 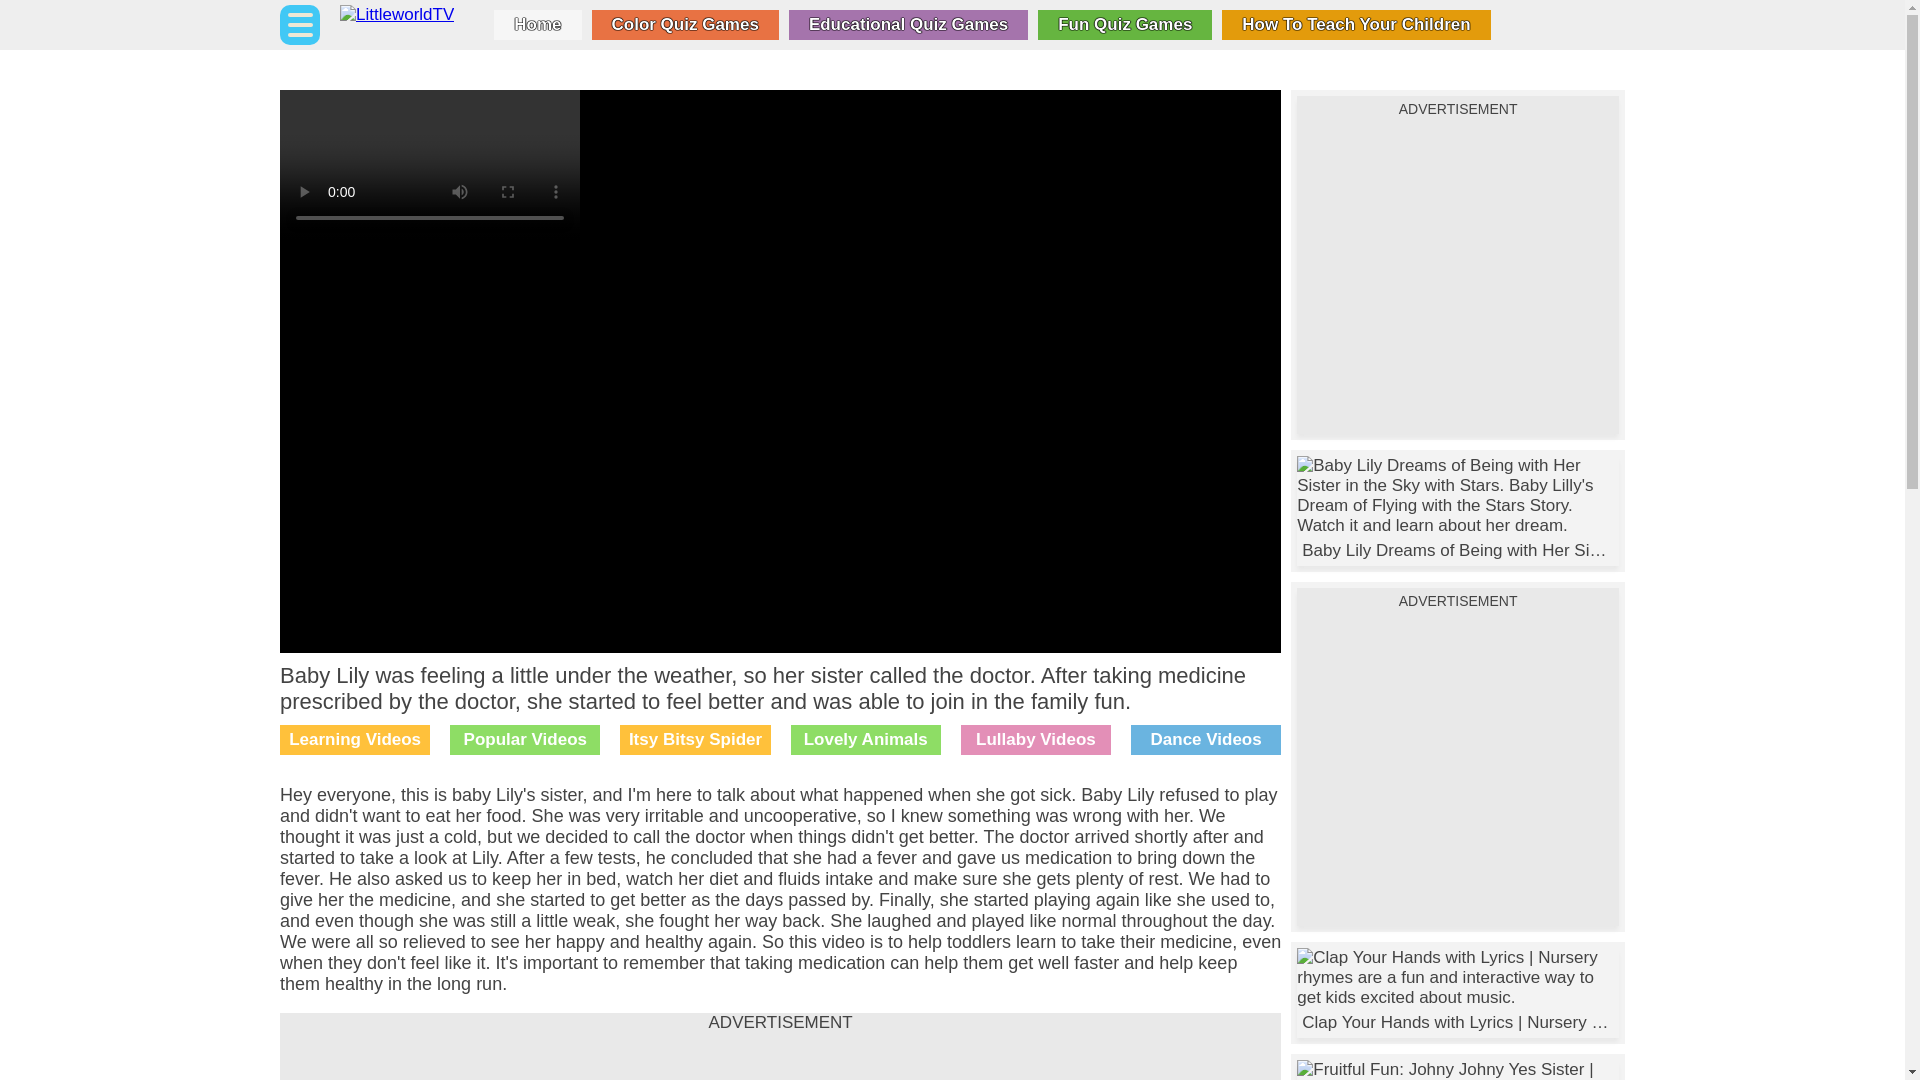 What do you see at coordinates (524, 739) in the screenshot?
I see `Popular Videos` at bounding box center [524, 739].